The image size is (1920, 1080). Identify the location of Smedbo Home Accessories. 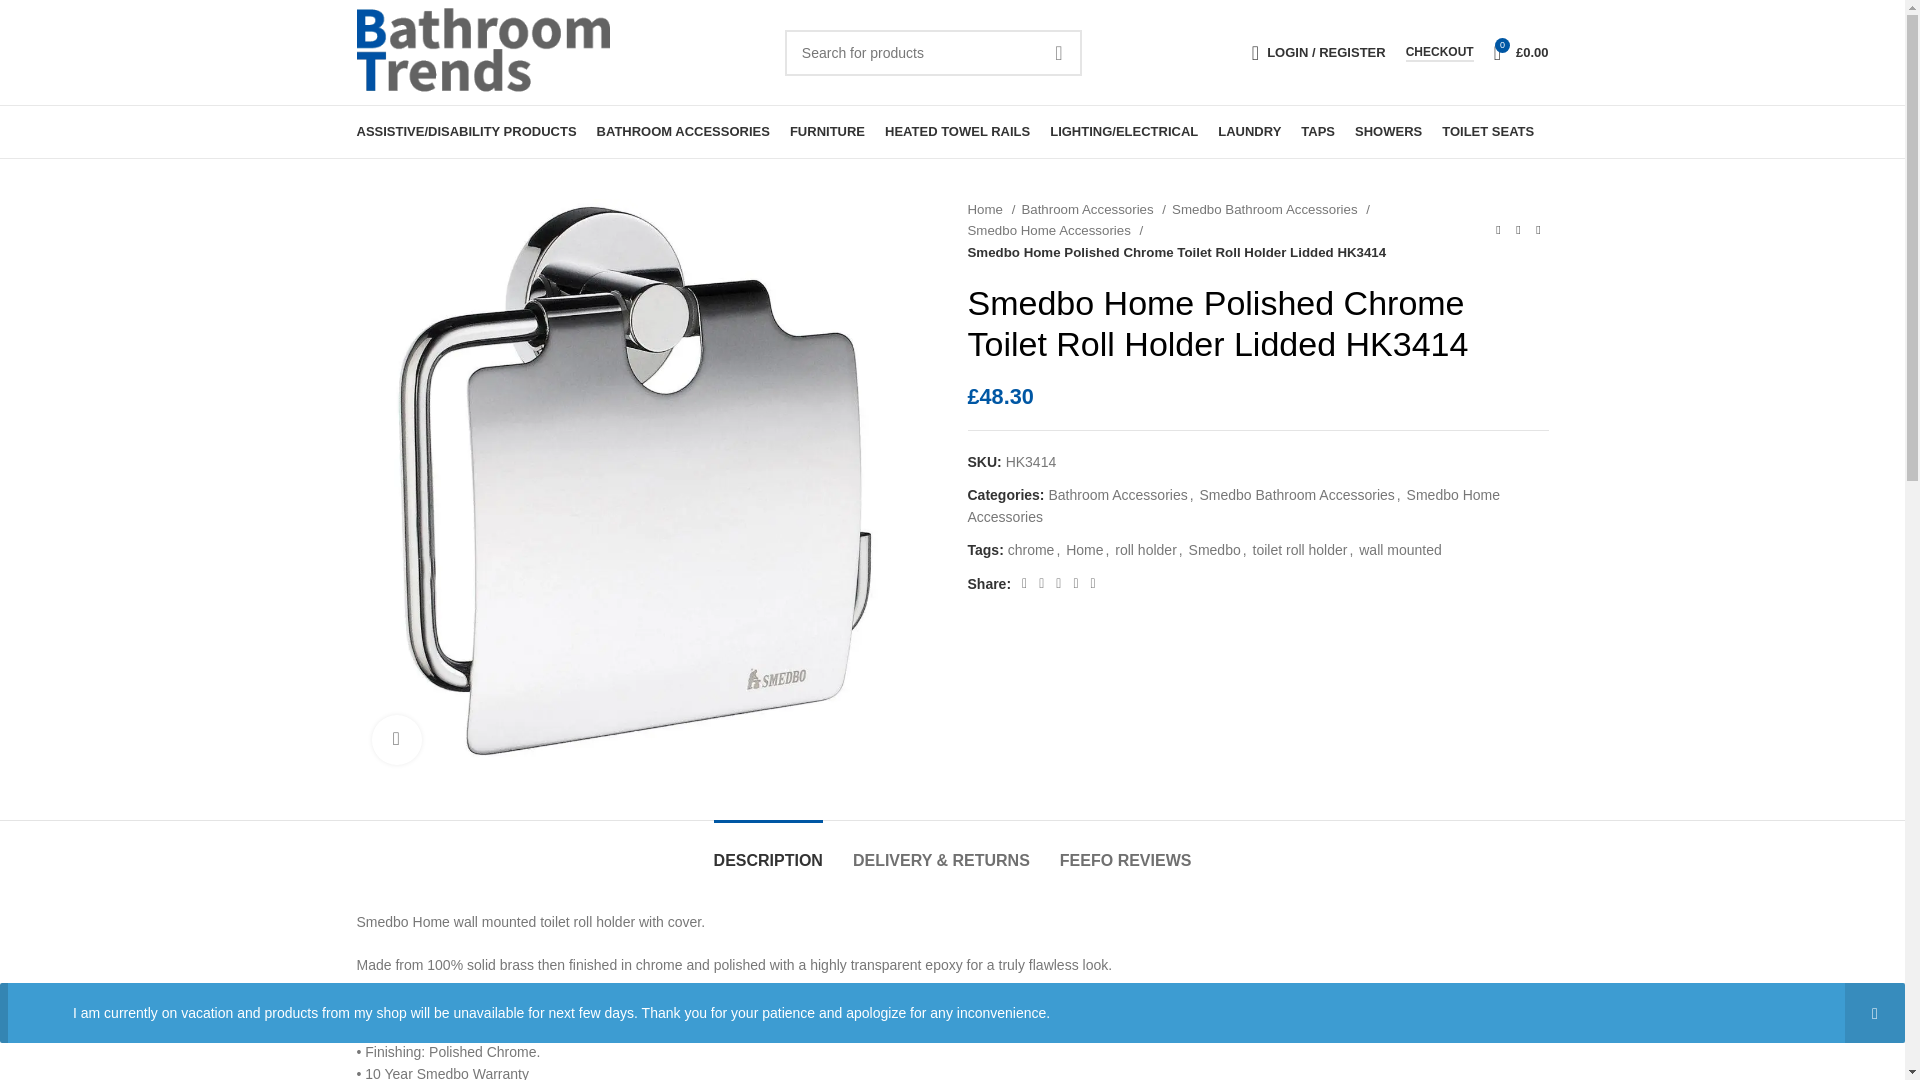
(1056, 230).